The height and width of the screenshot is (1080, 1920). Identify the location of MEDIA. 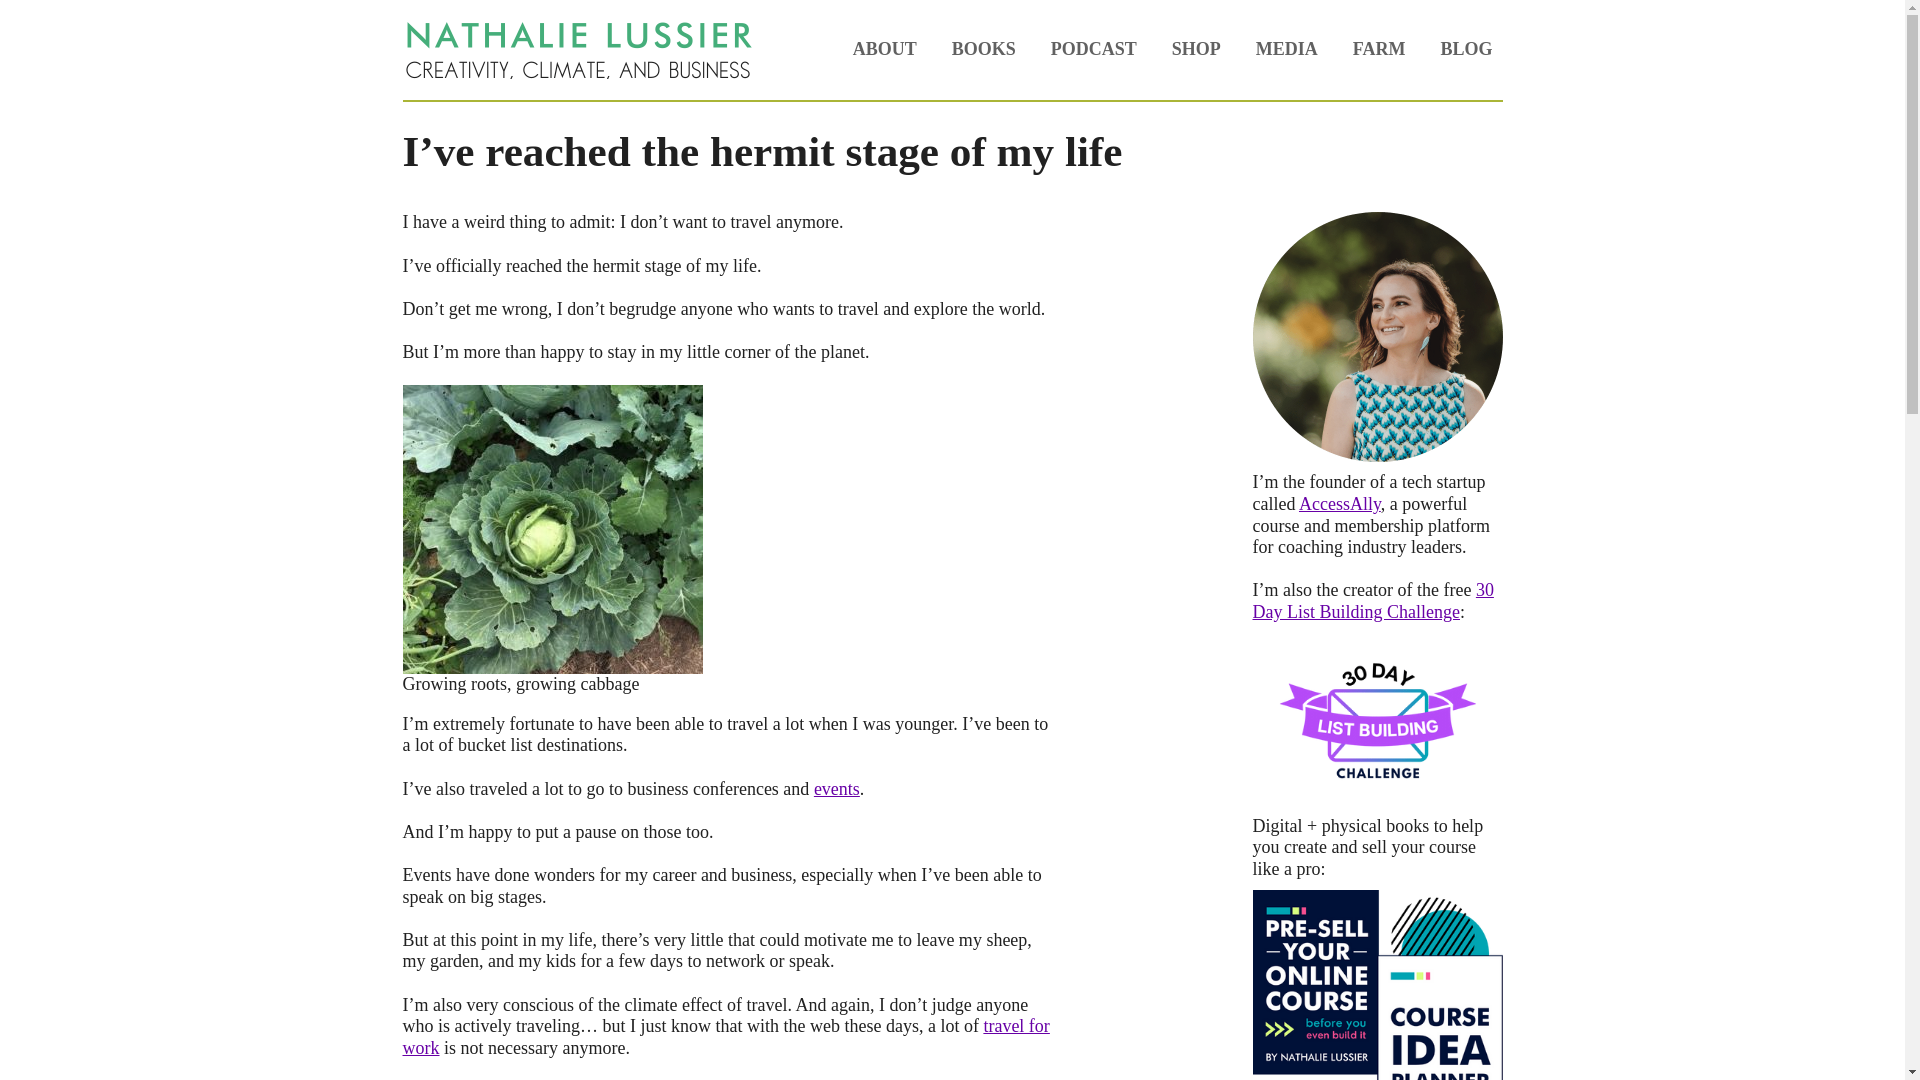
(1287, 50).